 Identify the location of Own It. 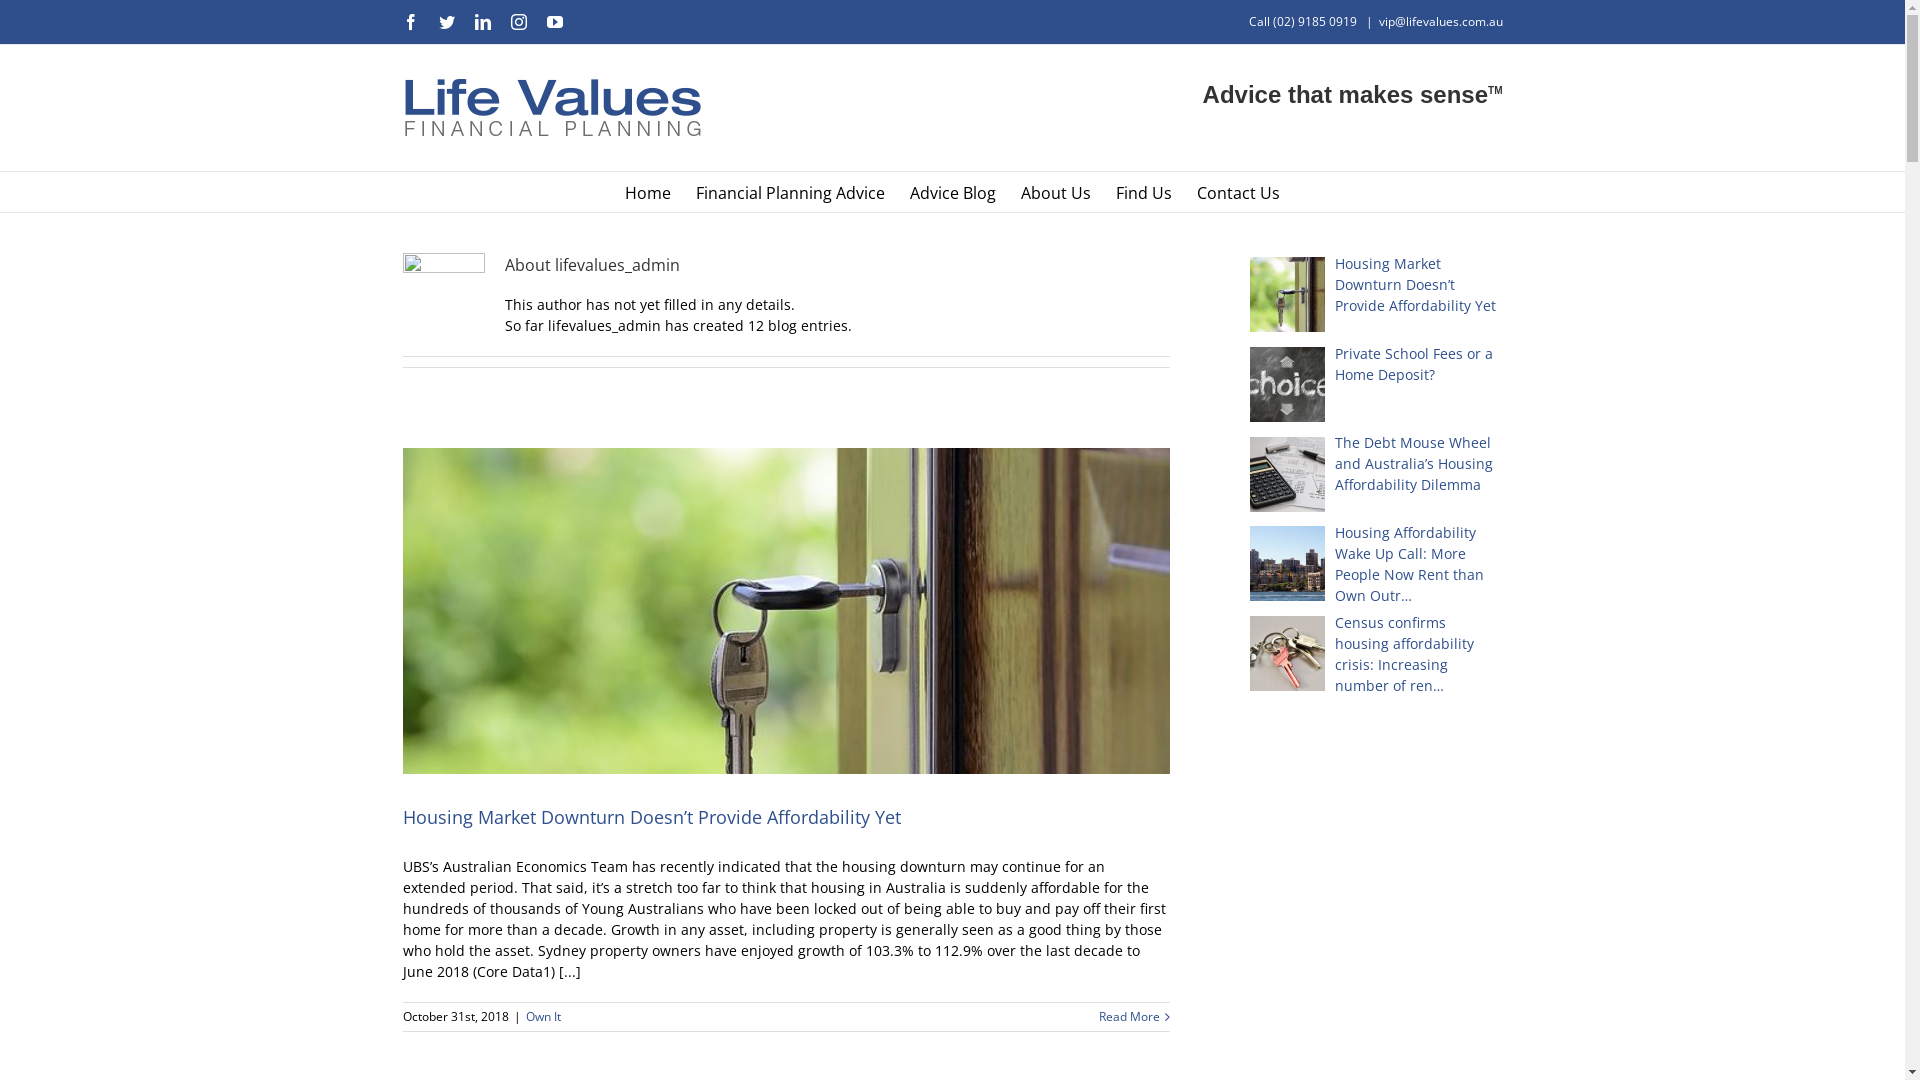
(544, 1016).